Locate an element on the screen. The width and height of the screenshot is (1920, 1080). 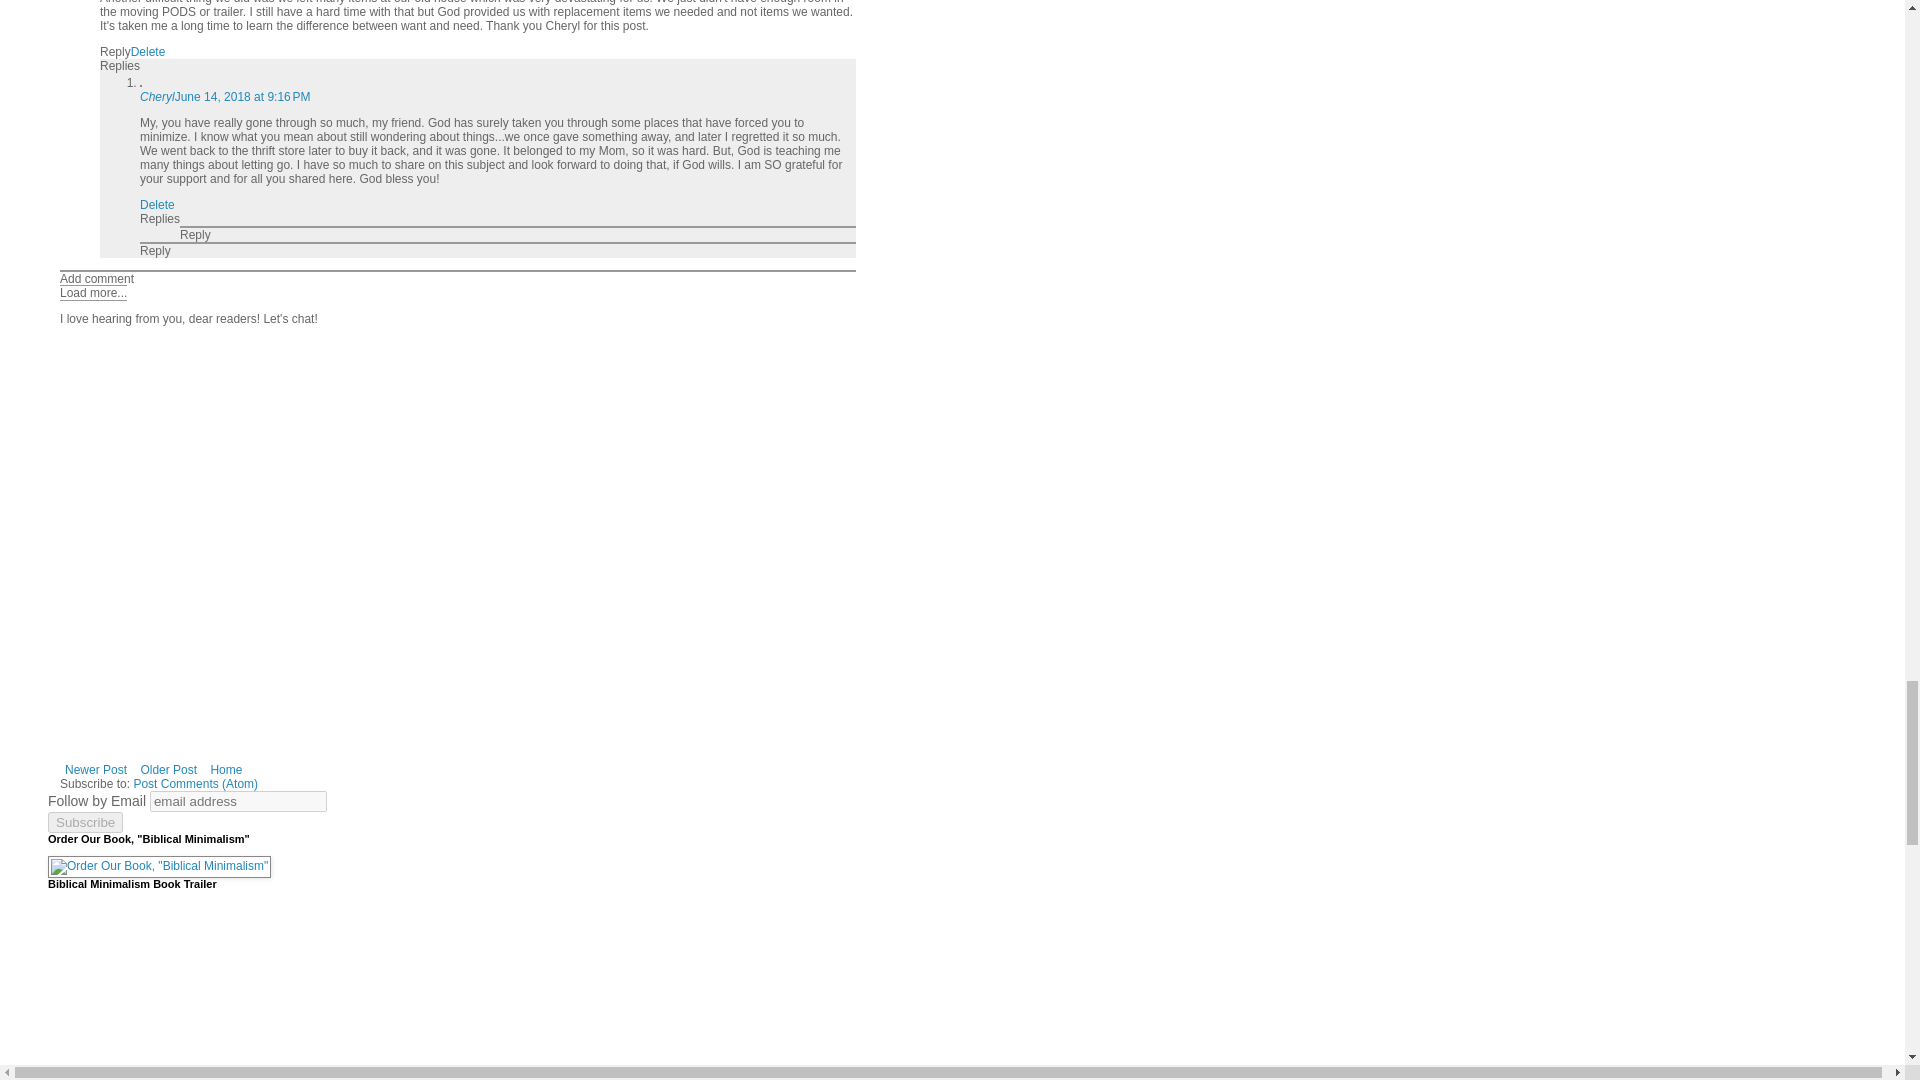
Newer Post is located at coordinates (96, 770).